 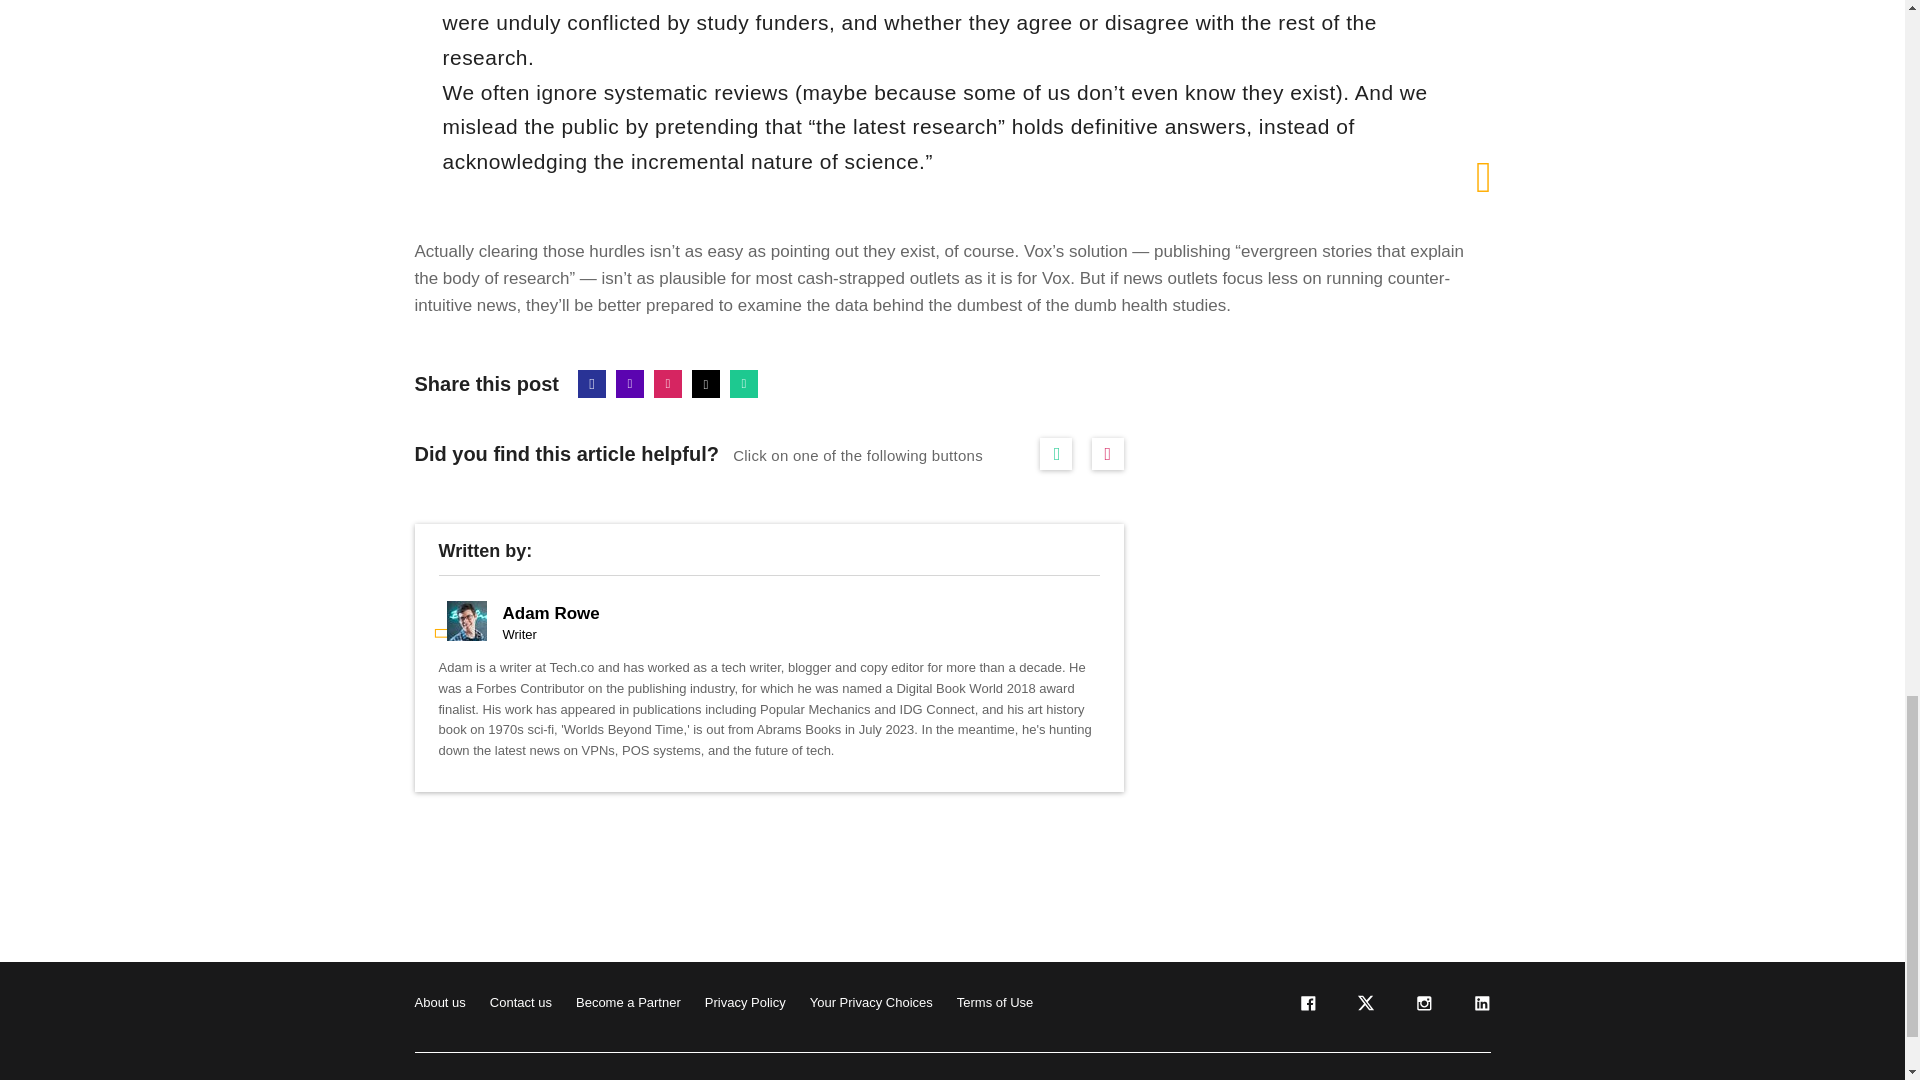 I want to click on instagram, so click(x=1422, y=1008).